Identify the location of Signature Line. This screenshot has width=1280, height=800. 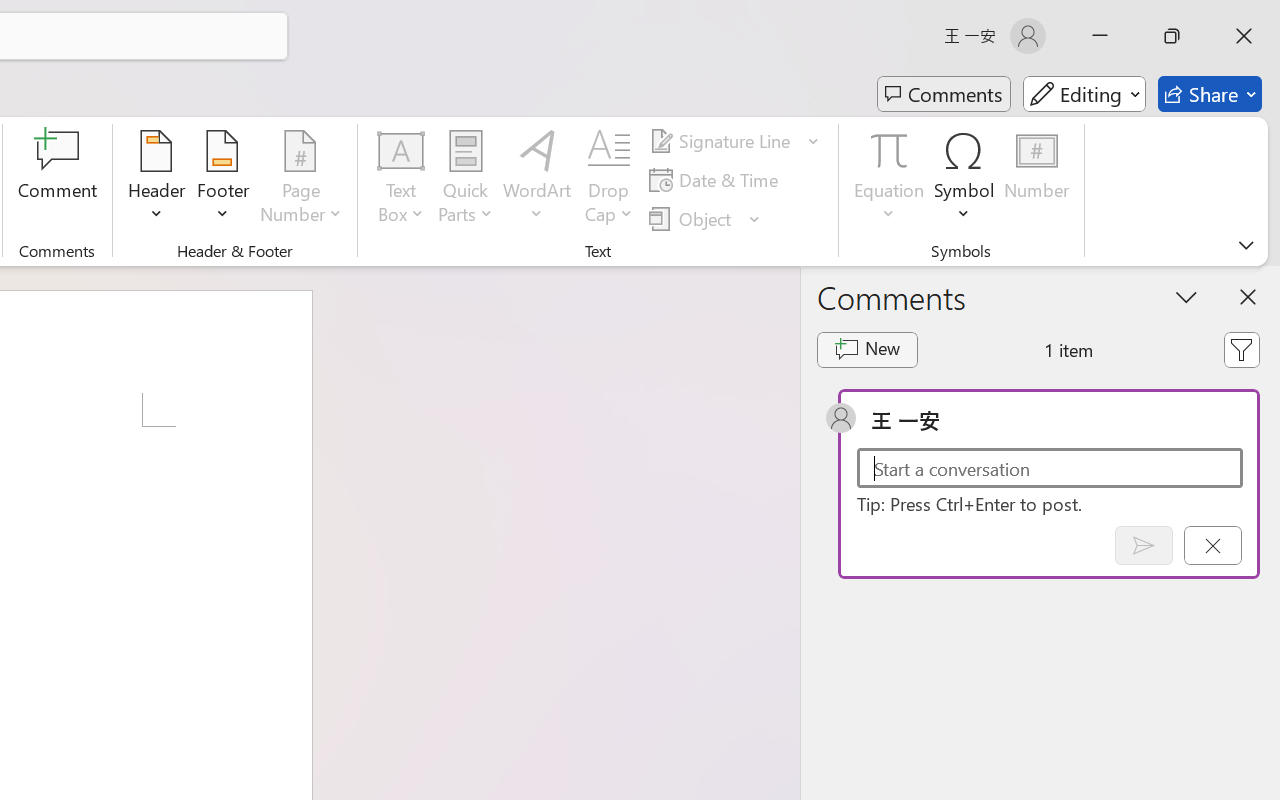
(734, 141).